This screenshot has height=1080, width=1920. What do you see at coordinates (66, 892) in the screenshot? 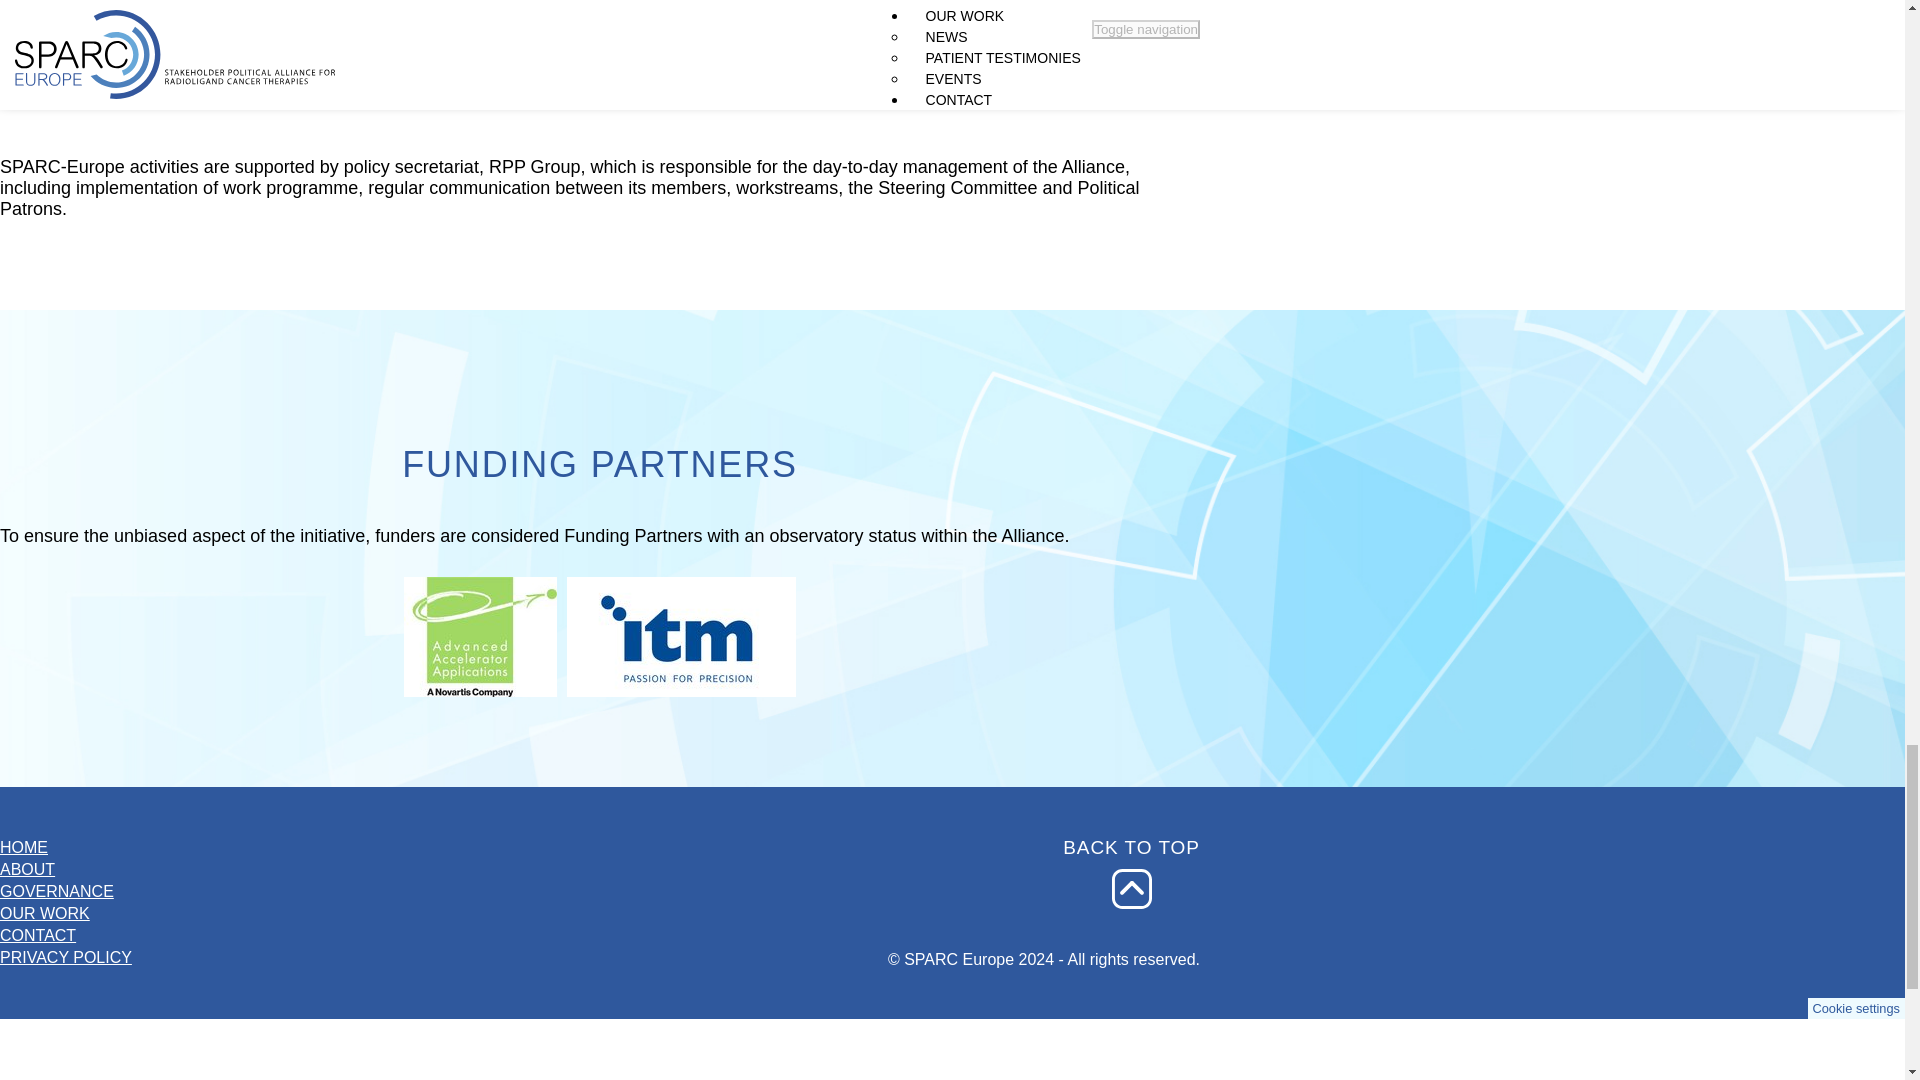
I see `GOVERNANCE` at bounding box center [66, 892].